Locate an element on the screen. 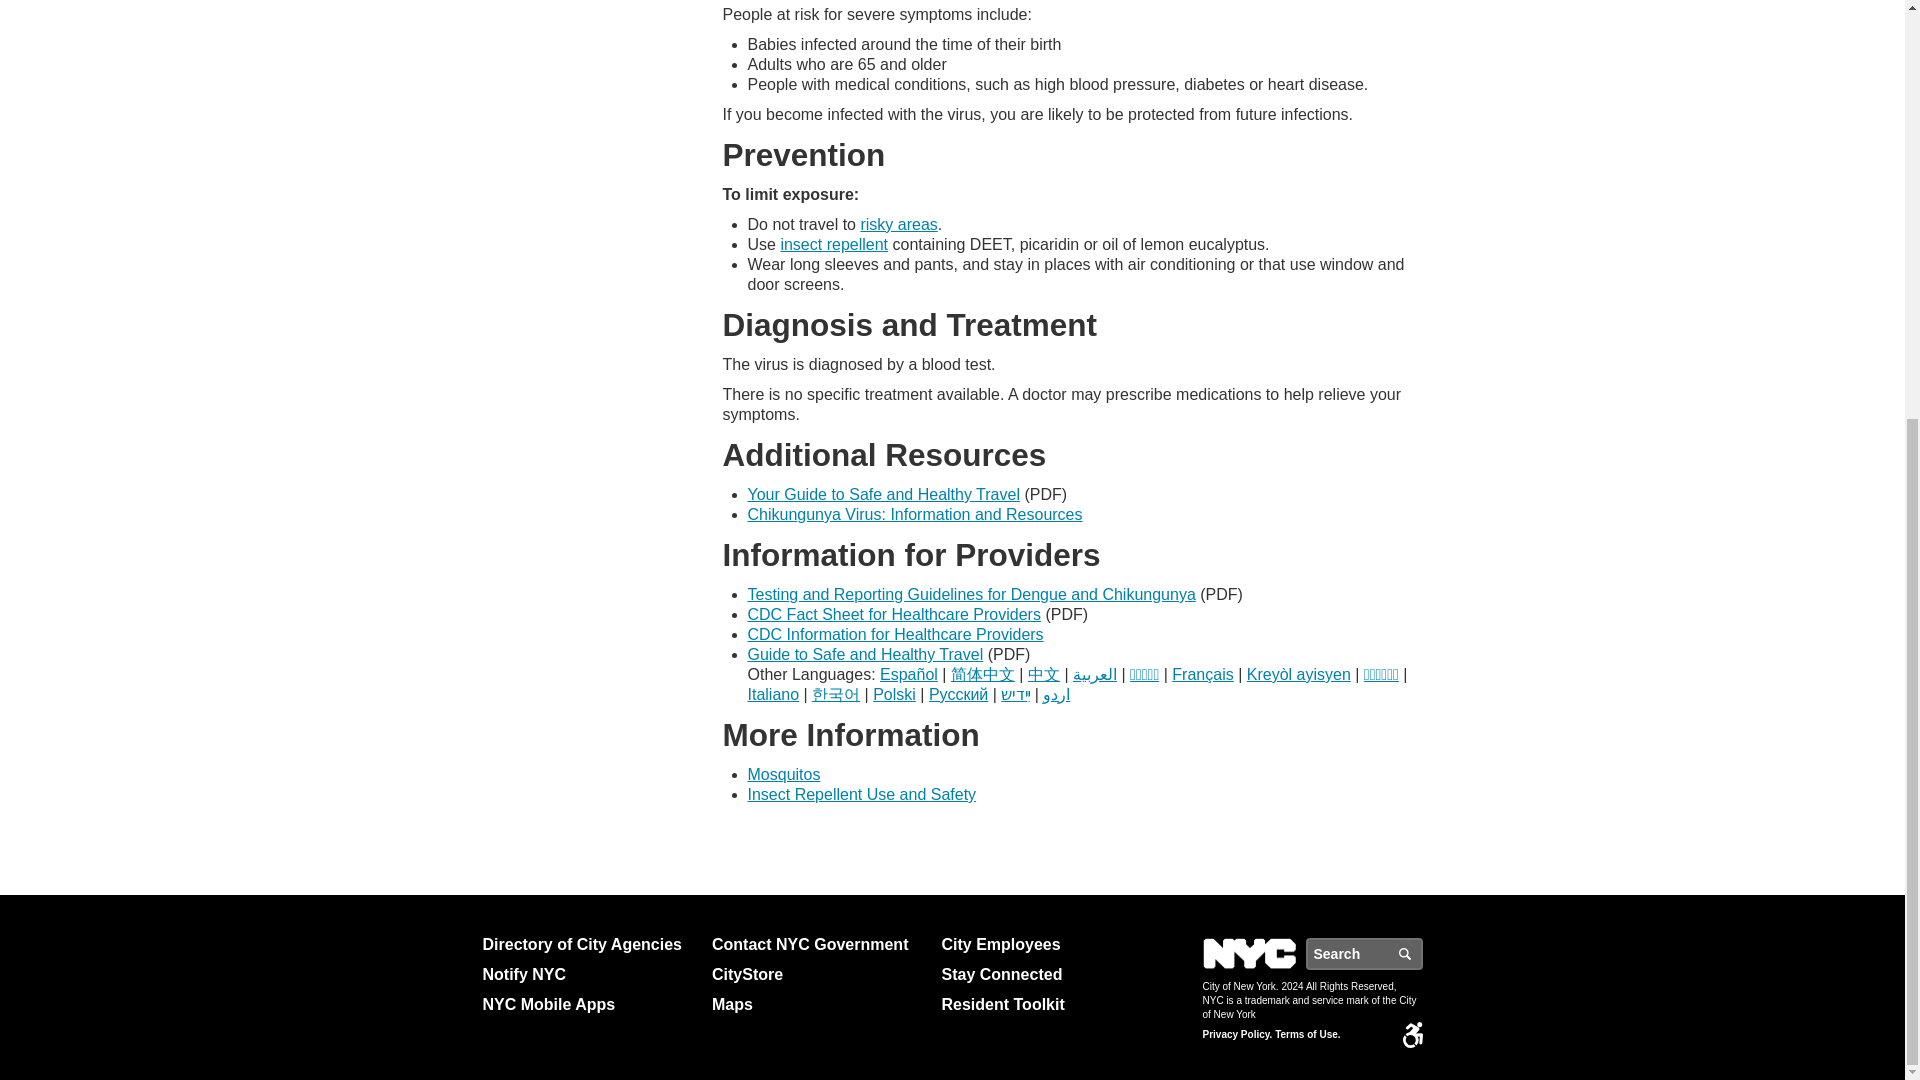  Your Guide to Safe and Healthy Travel is located at coordinates (884, 494).